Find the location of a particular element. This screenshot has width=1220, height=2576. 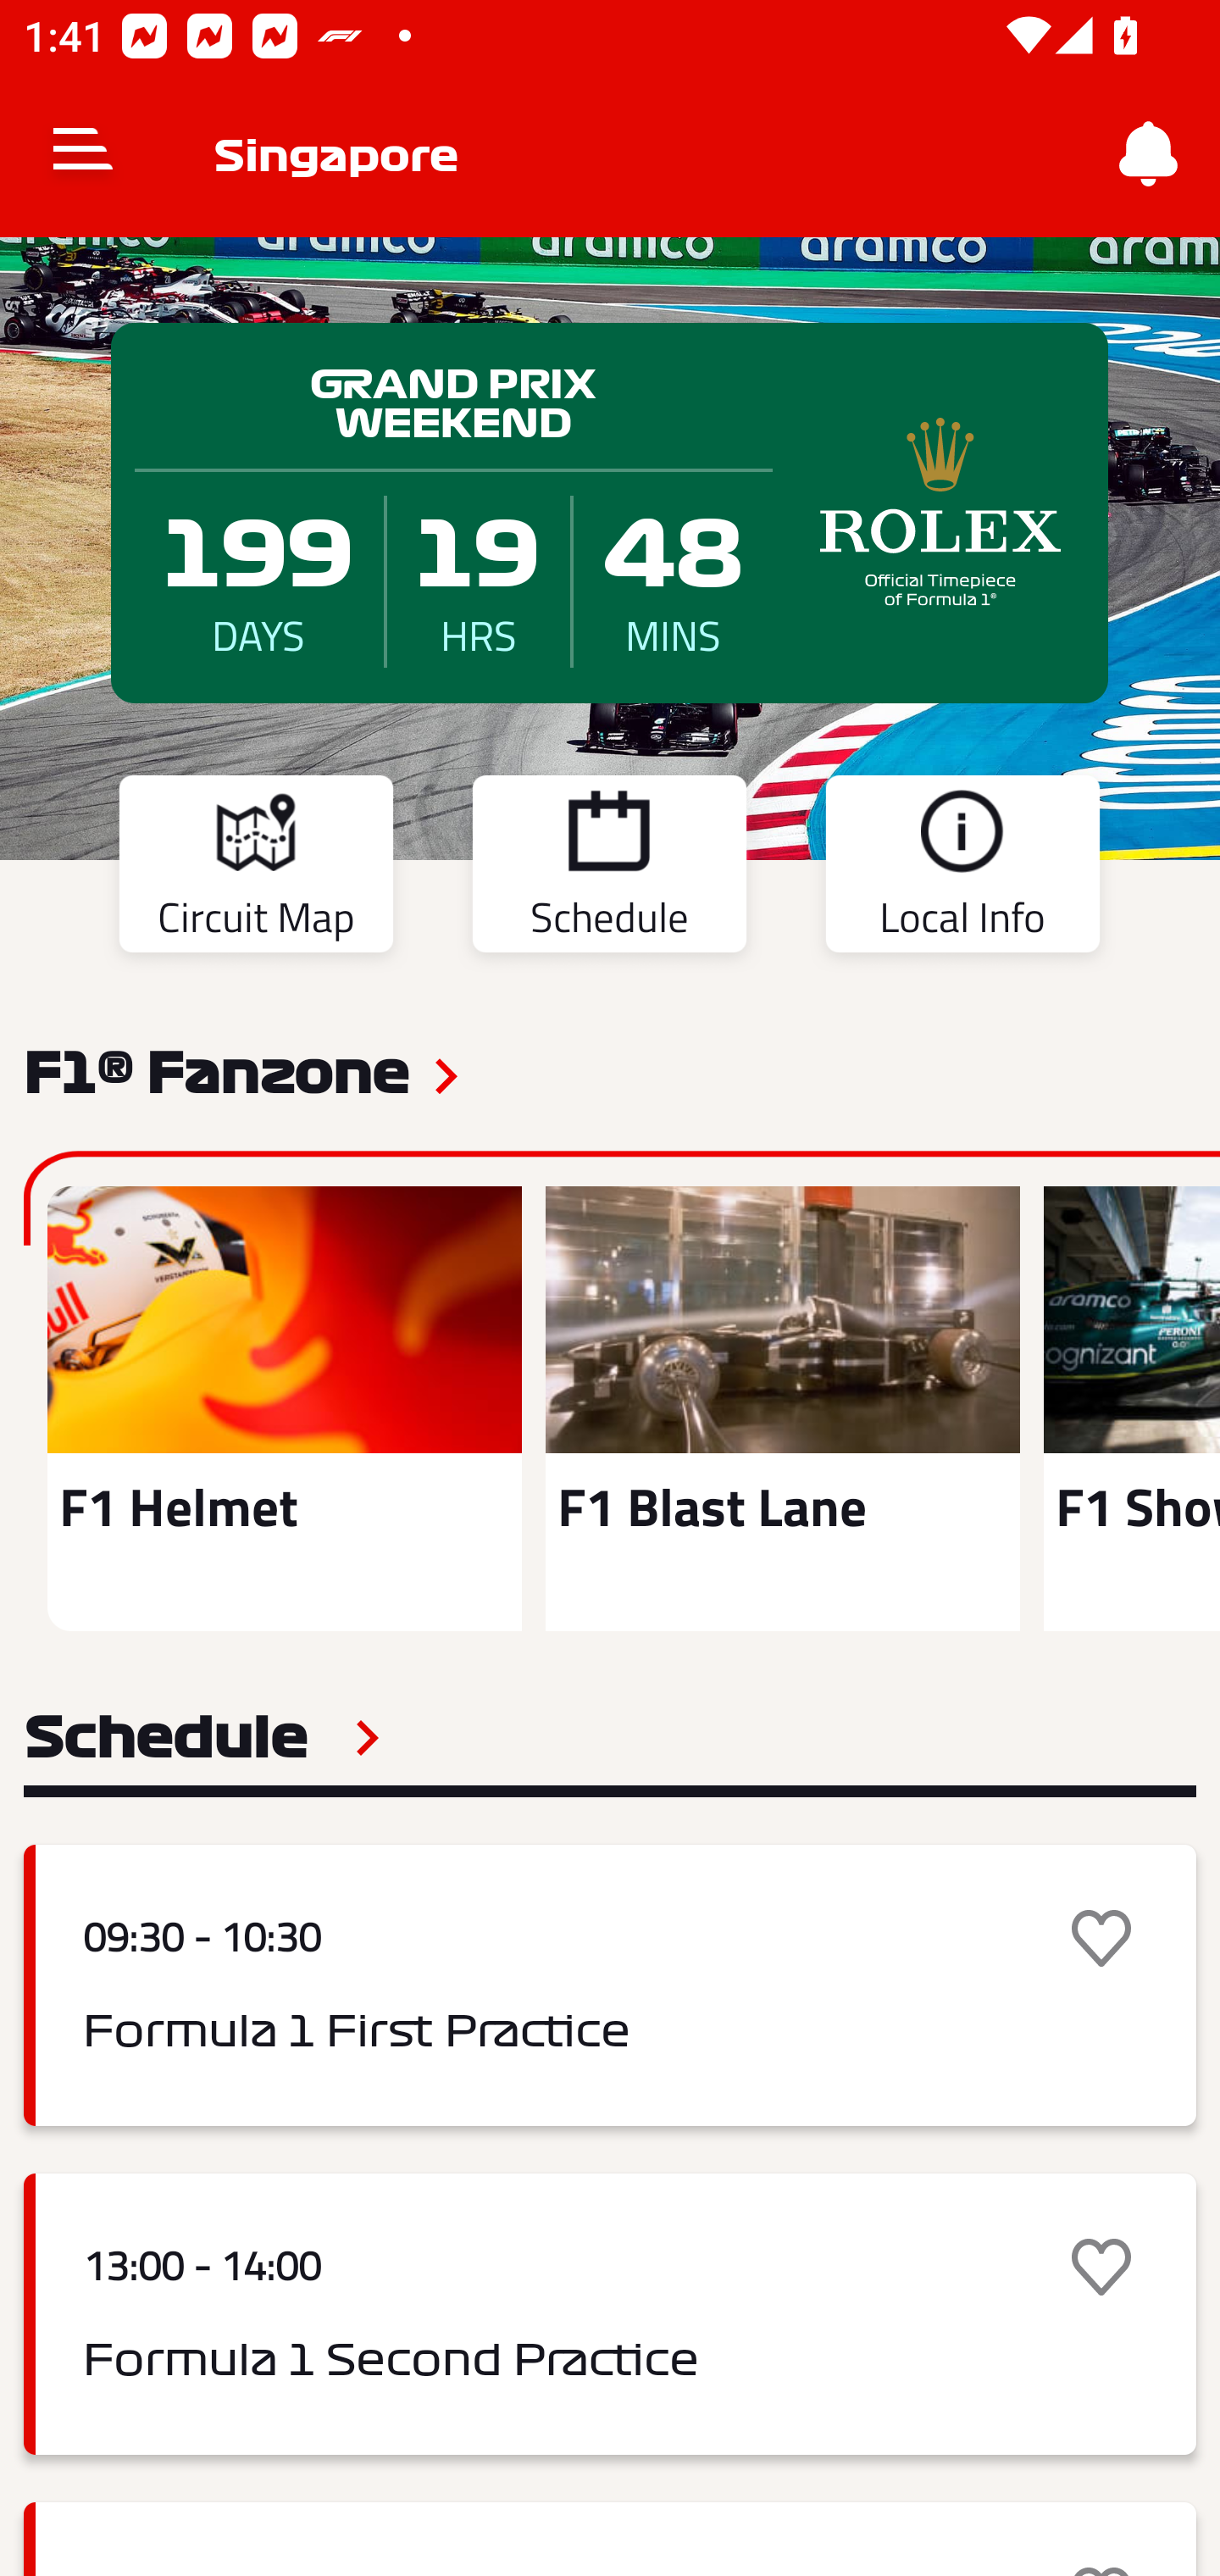

Navigate up is located at coordinates (83, 154).